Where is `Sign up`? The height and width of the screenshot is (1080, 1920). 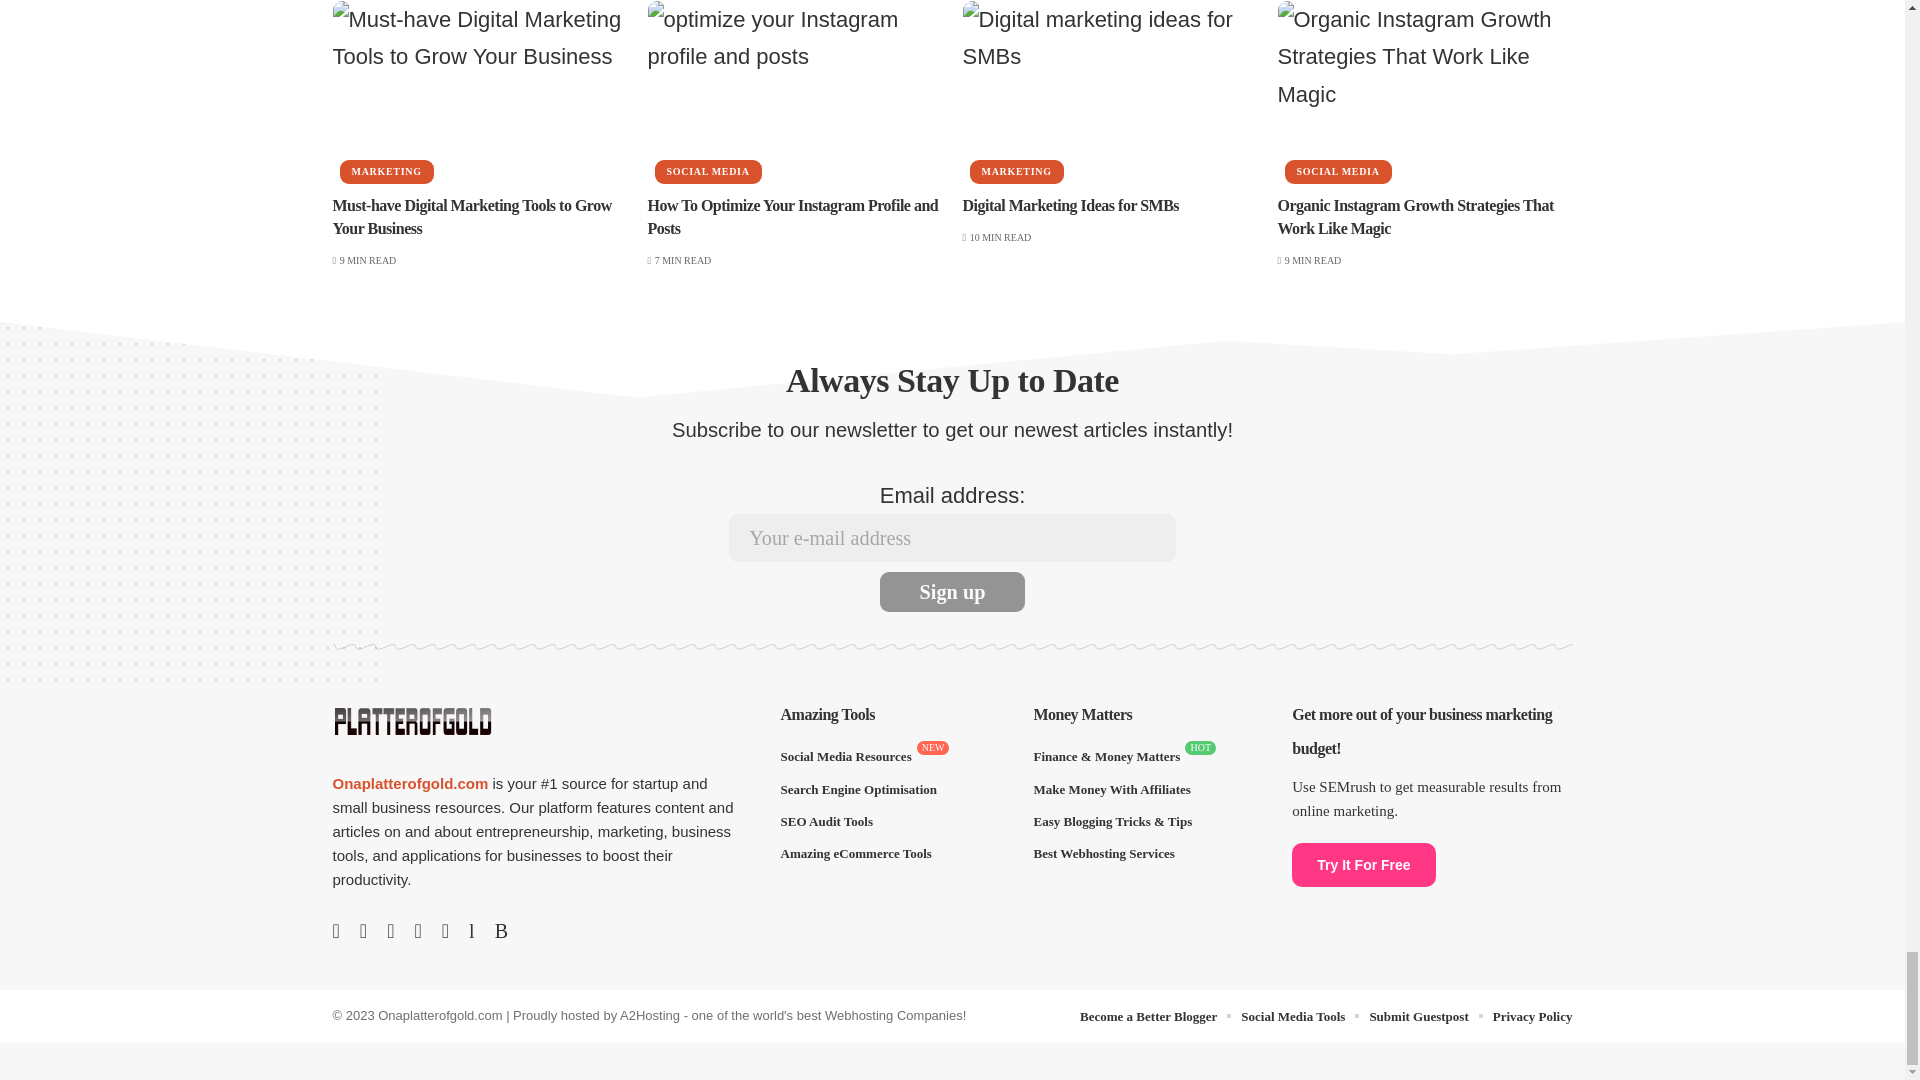
Sign up is located at coordinates (952, 592).